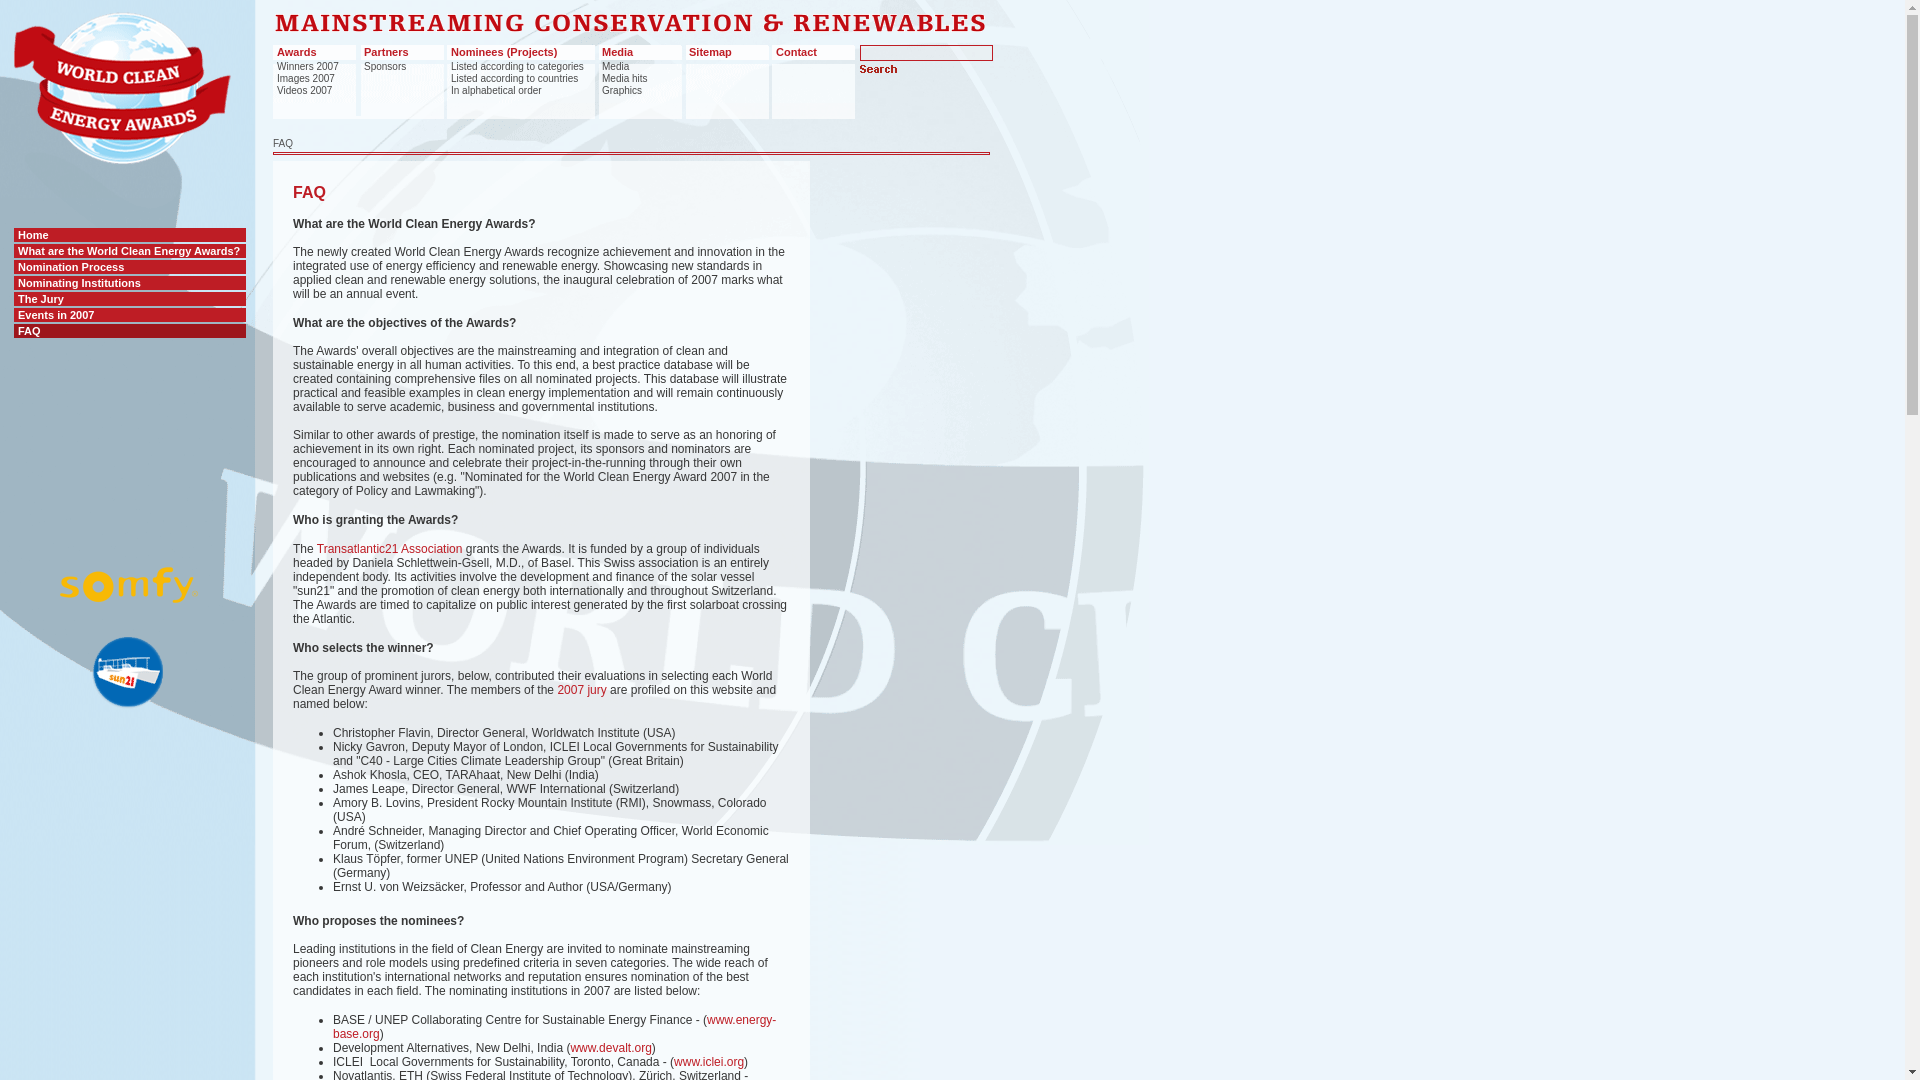 The image size is (1920, 1080). I want to click on Media, so click(618, 52).